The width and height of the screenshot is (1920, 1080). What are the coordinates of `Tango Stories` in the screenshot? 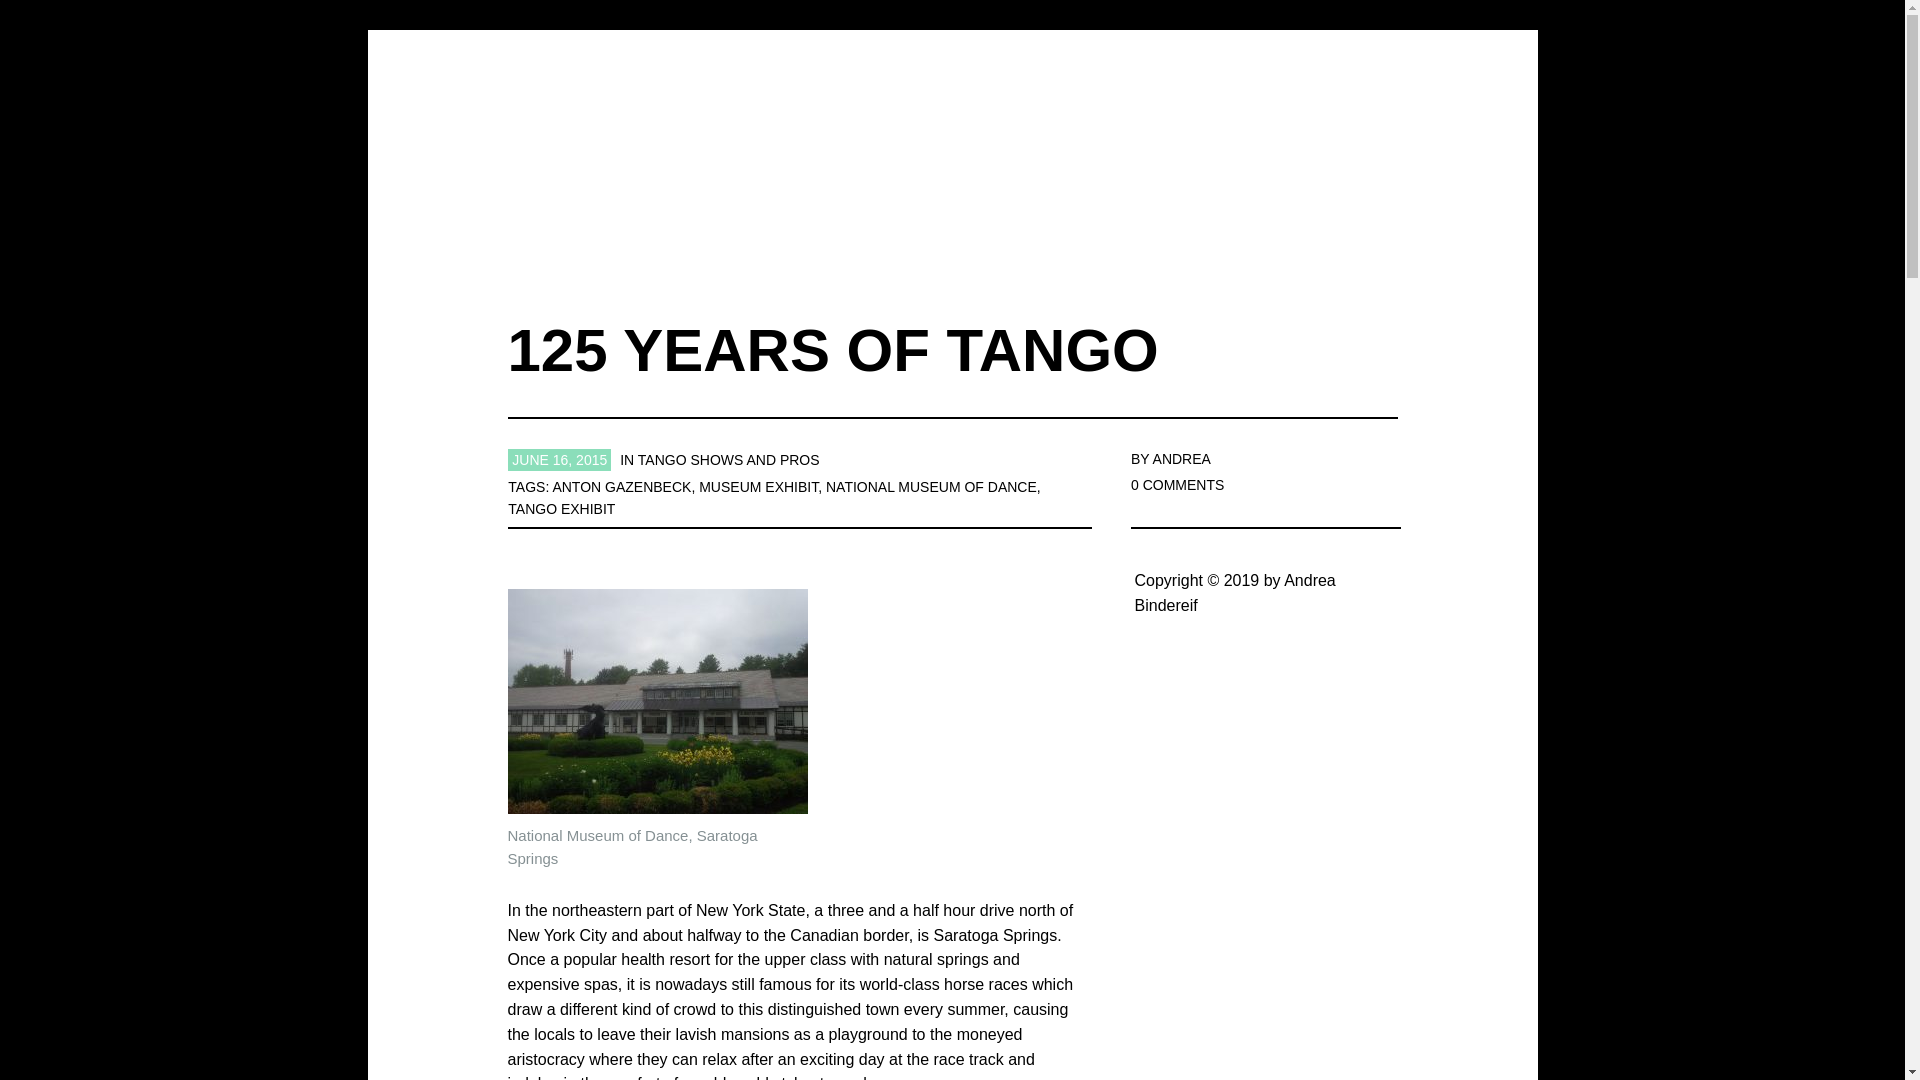 It's located at (980, 198).